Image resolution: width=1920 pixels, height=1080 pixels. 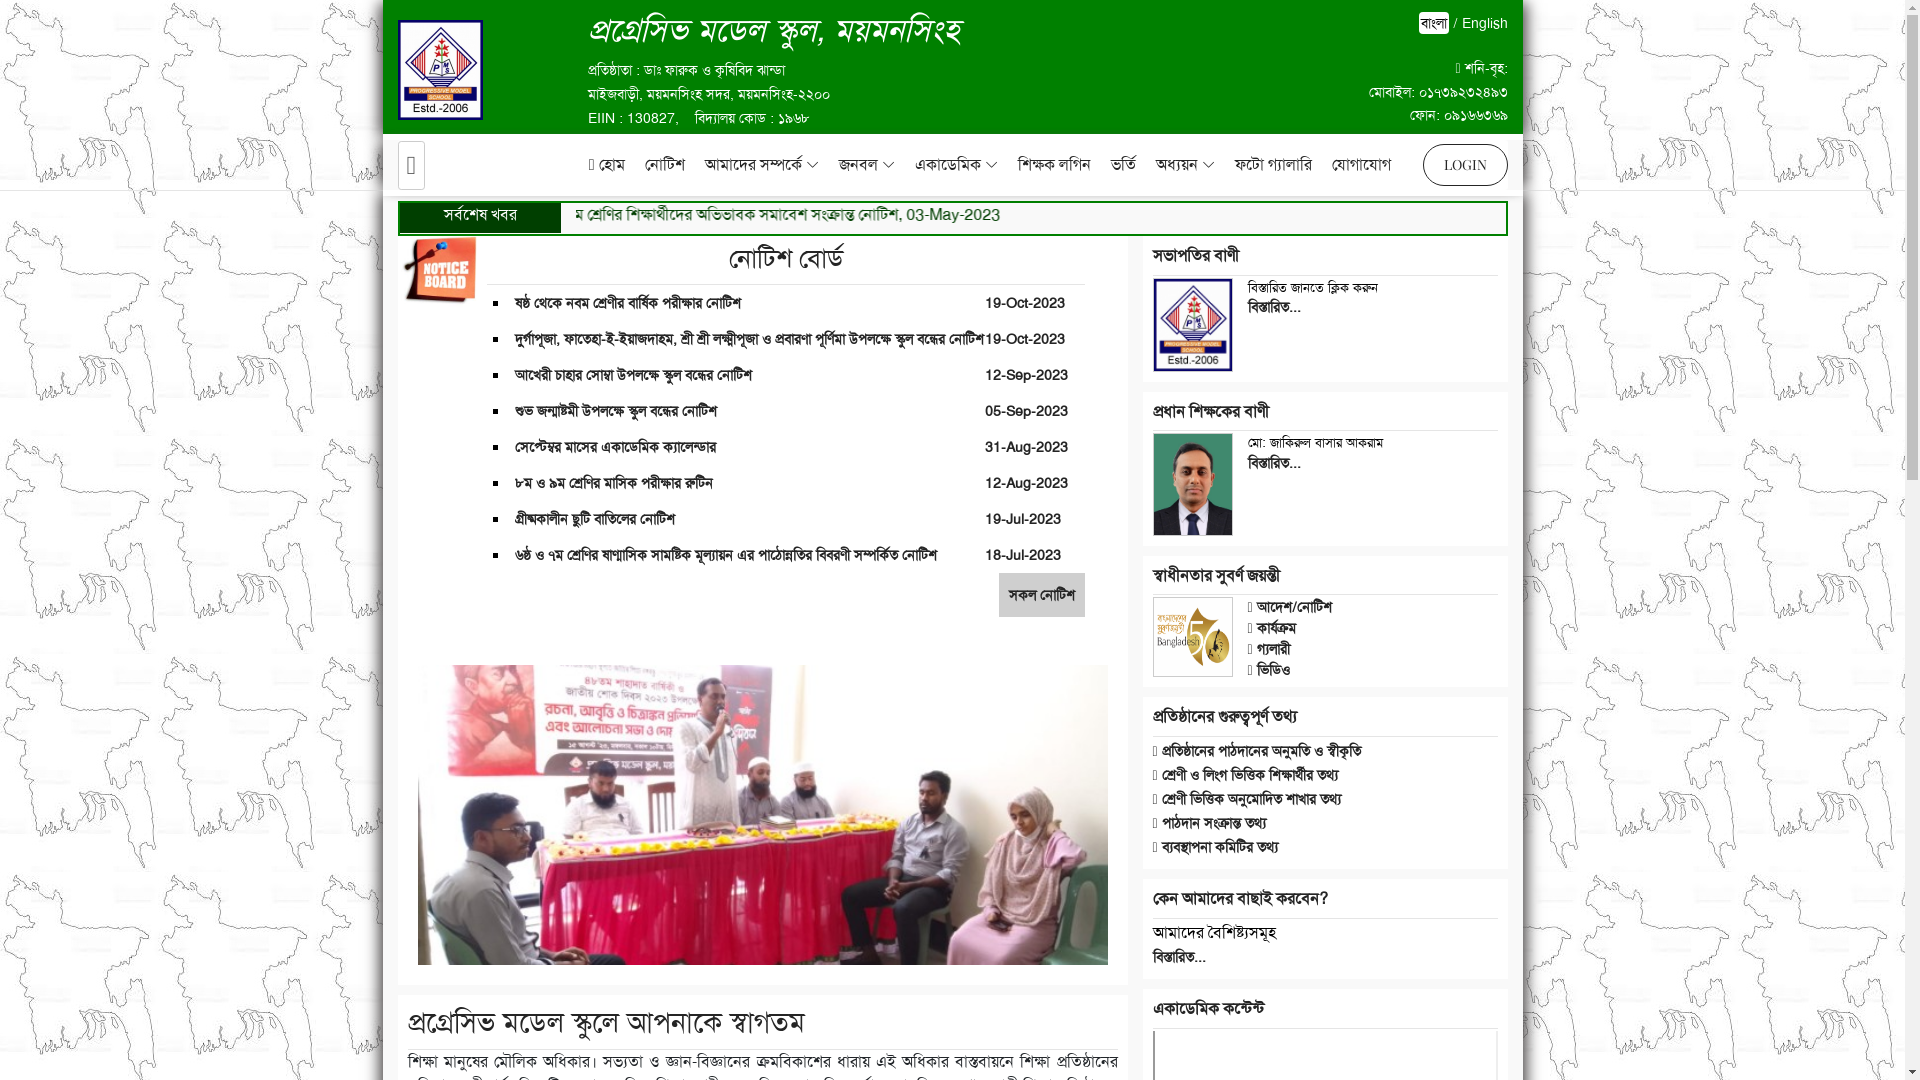 I want to click on 18-Jul-2023, so click(x=1023, y=555).